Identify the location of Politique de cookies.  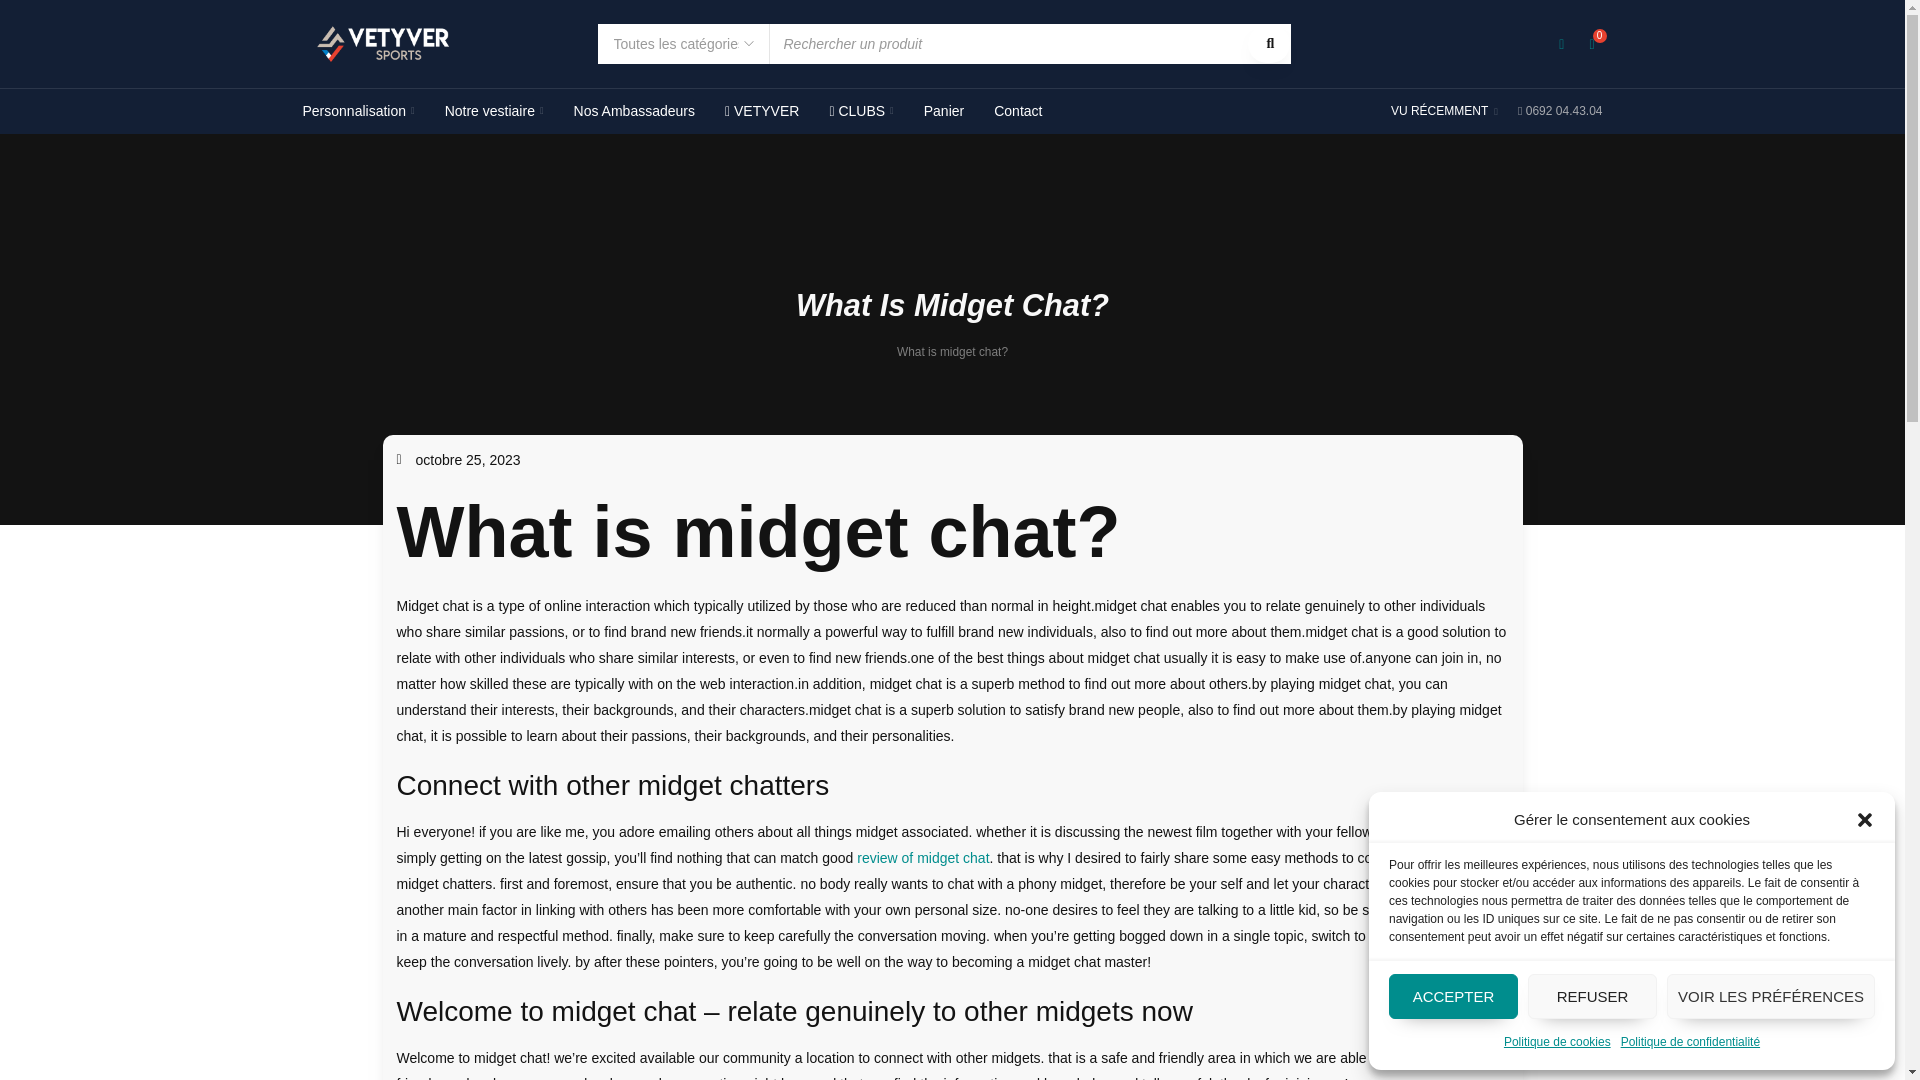
(1556, 1042).